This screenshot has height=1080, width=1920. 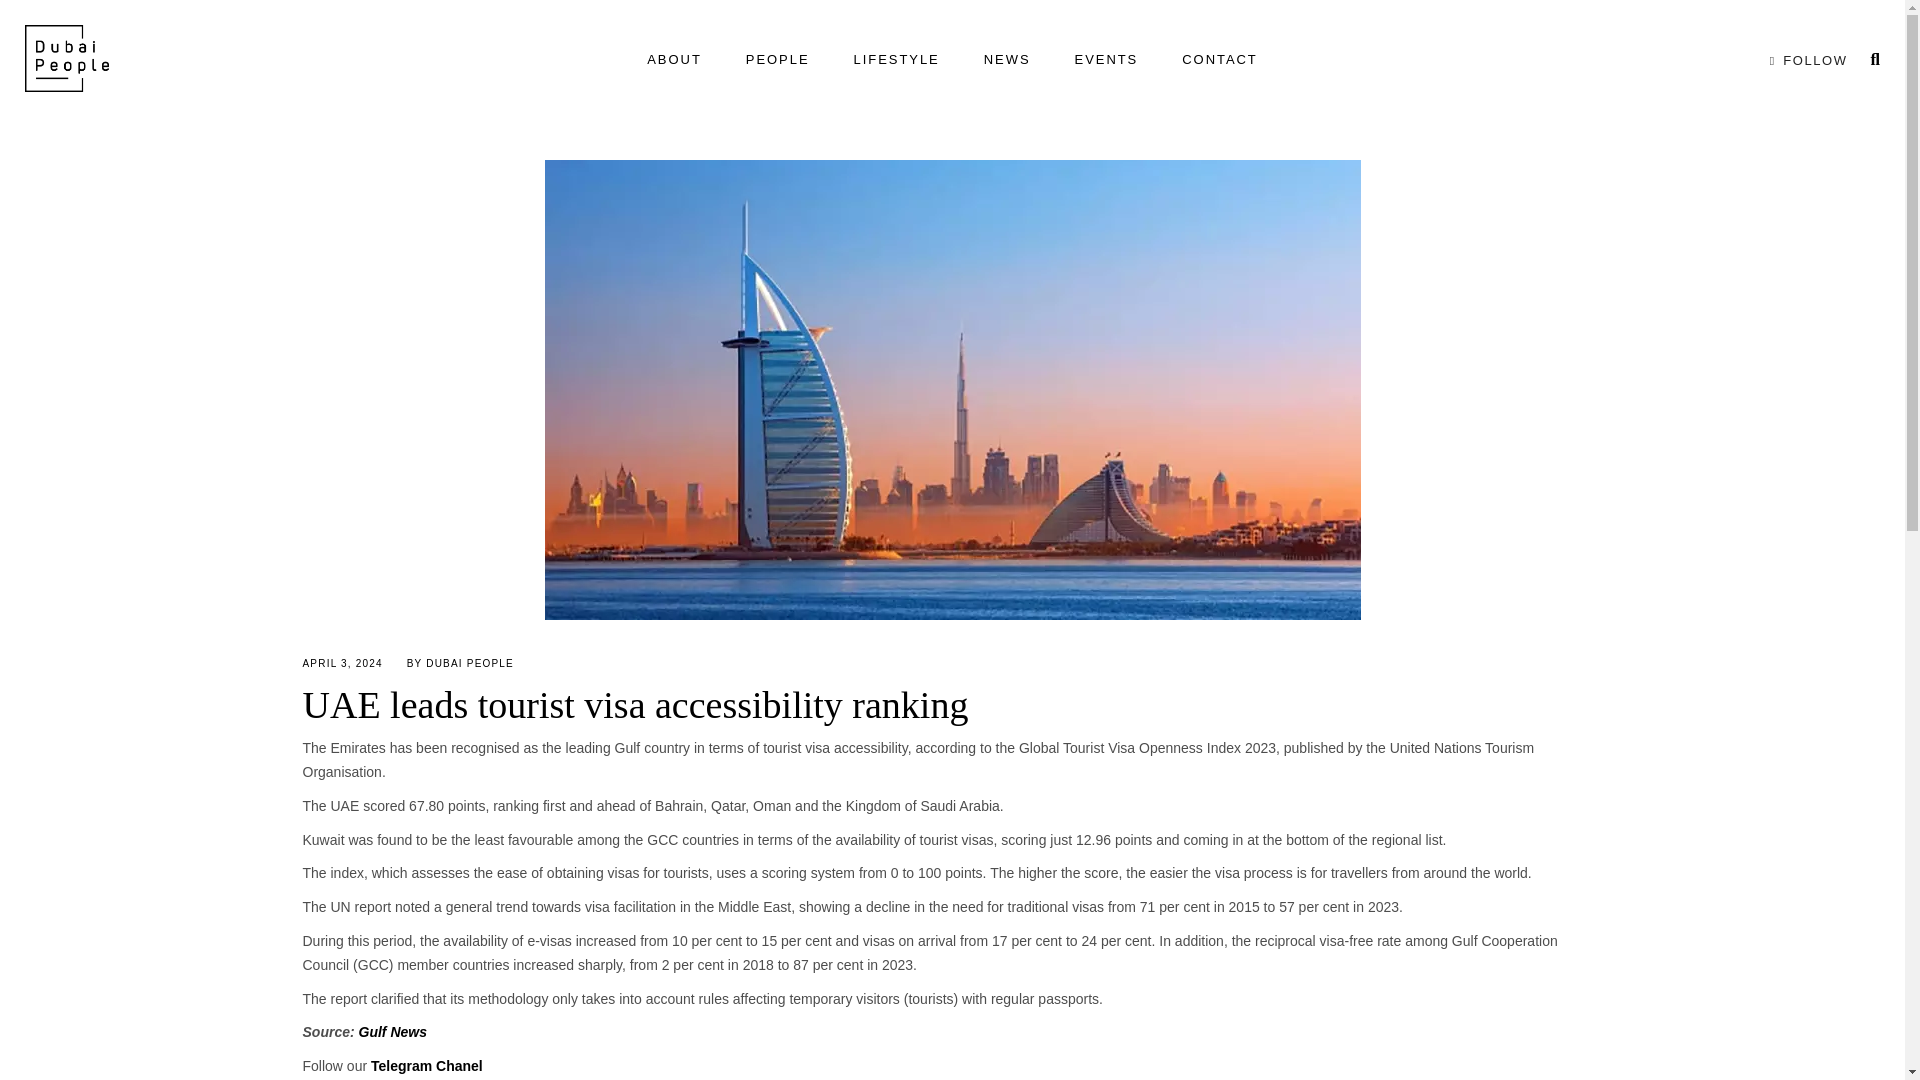 I want to click on FOLLOW, so click(x=1804, y=60).